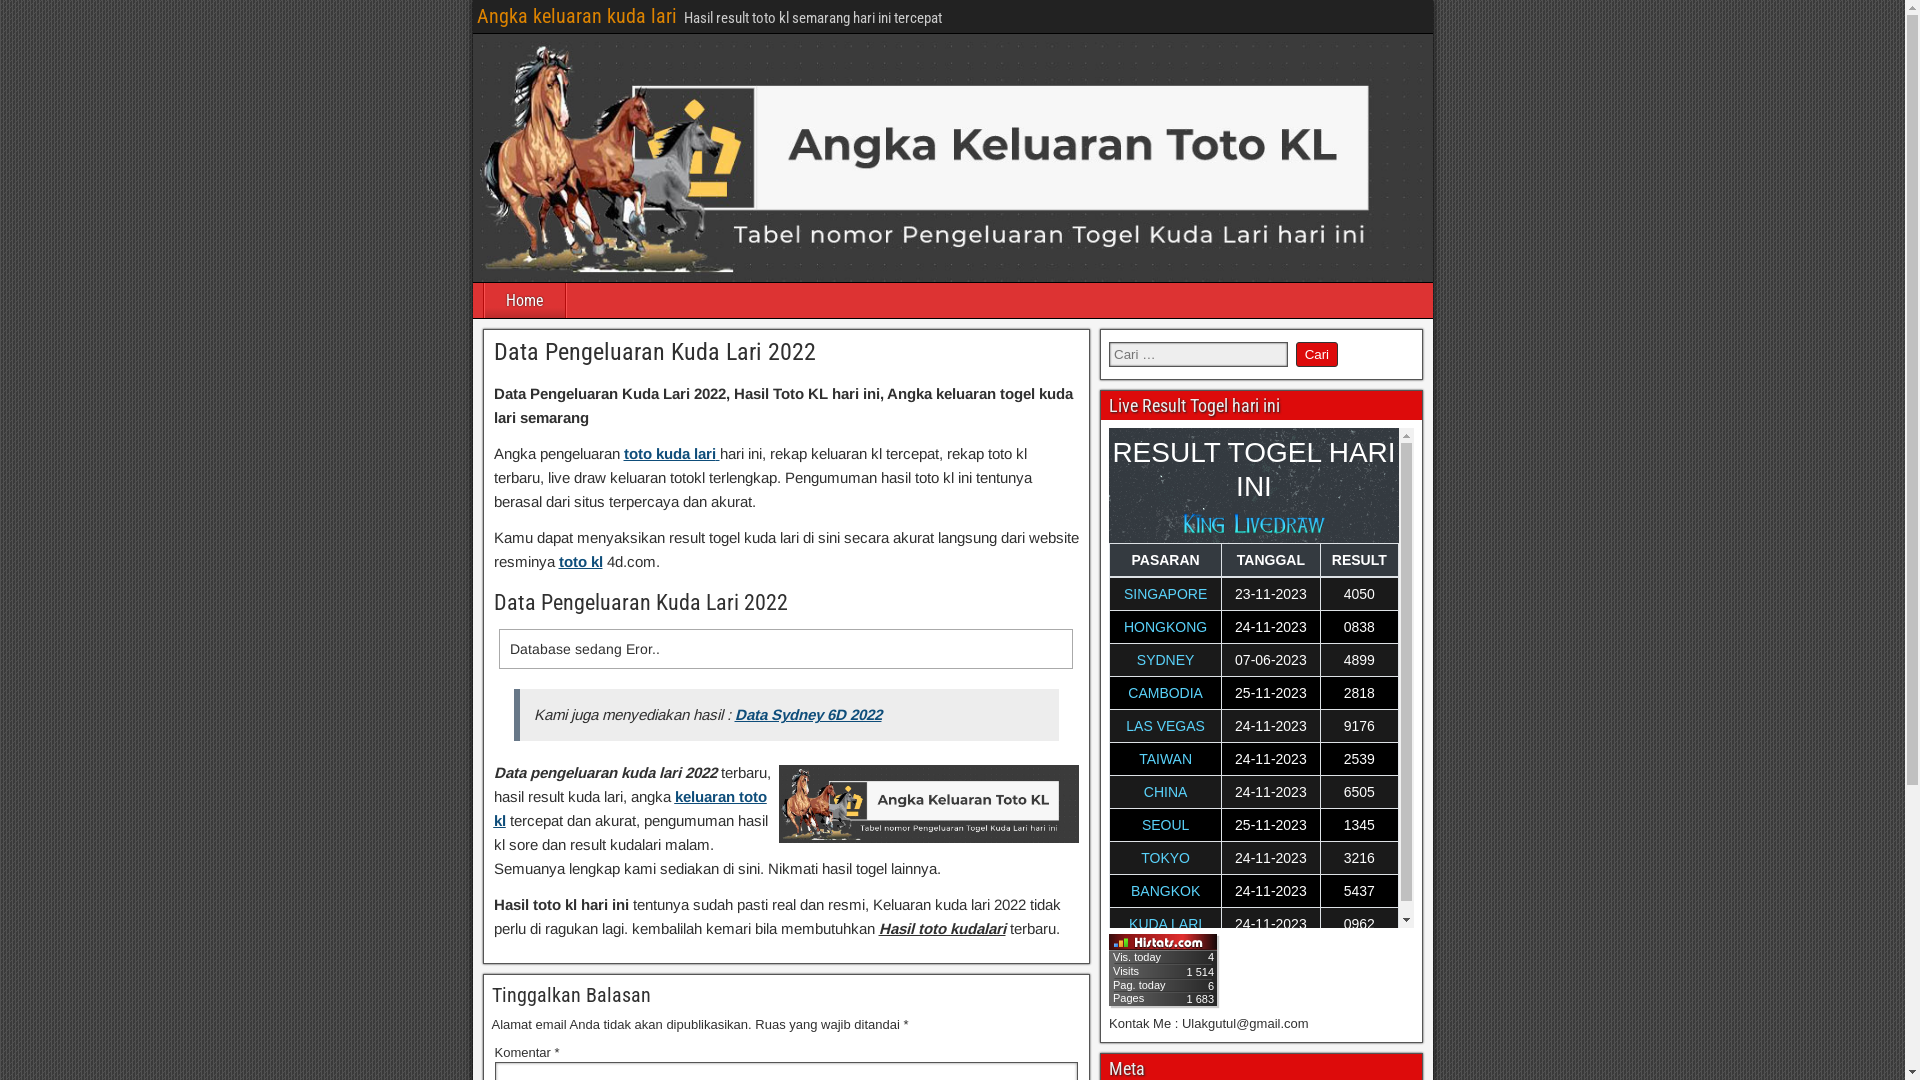 The width and height of the screenshot is (1920, 1080). Describe the element at coordinates (654, 352) in the screenshot. I see `Data Pengeluaran Kuda Lari 2022` at that location.